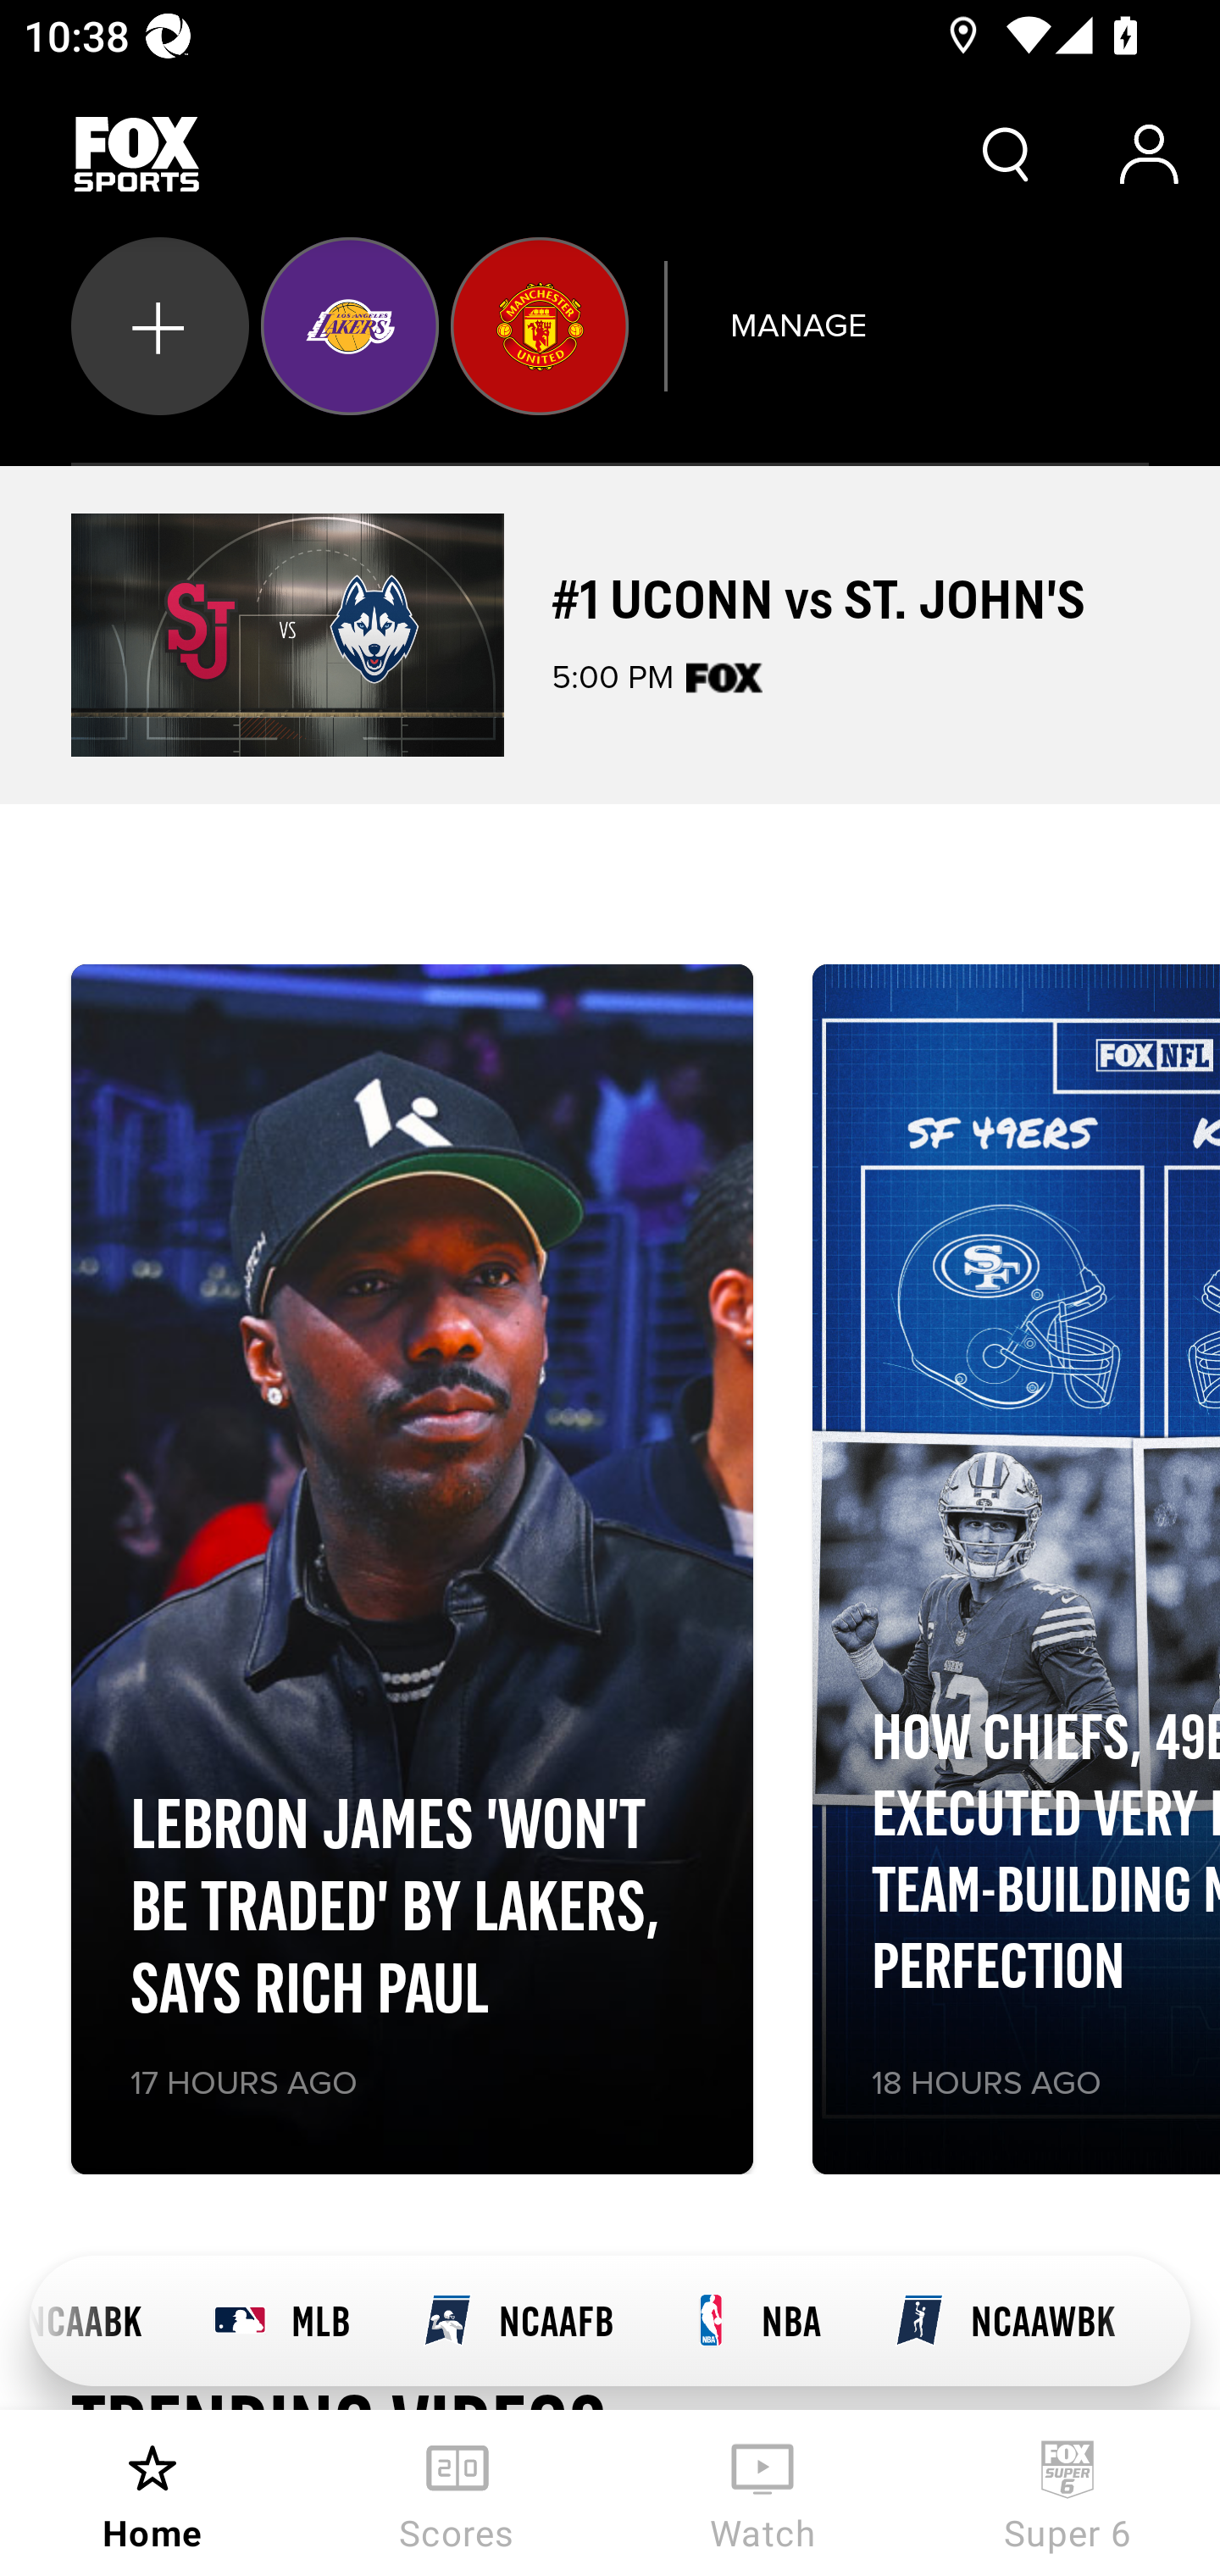 This screenshot has height=2576, width=1220. Describe the element at coordinates (457, 2493) in the screenshot. I see `Scores` at that location.